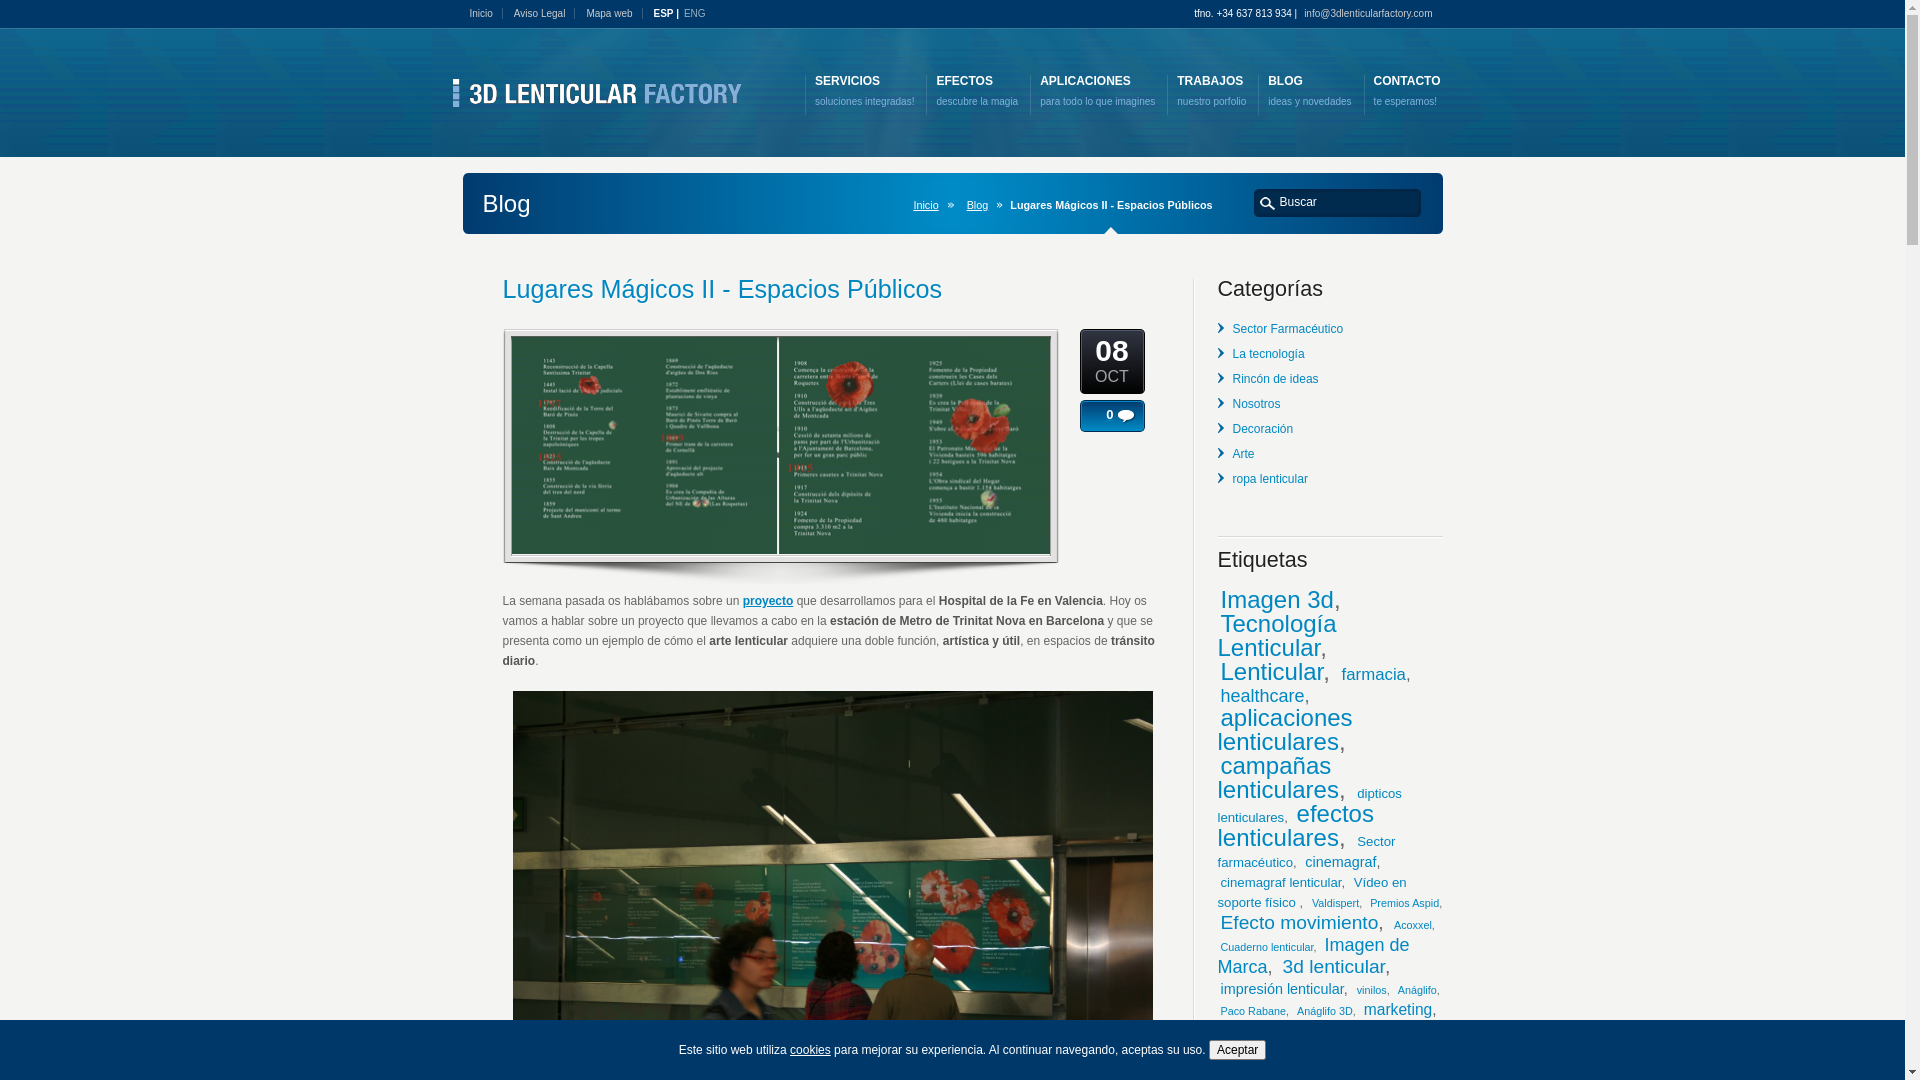 The width and height of the screenshot is (1920, 1080). Describe the element at coordinates (1238, 1050) in the screenshot. I see `Aceptar` at that location.